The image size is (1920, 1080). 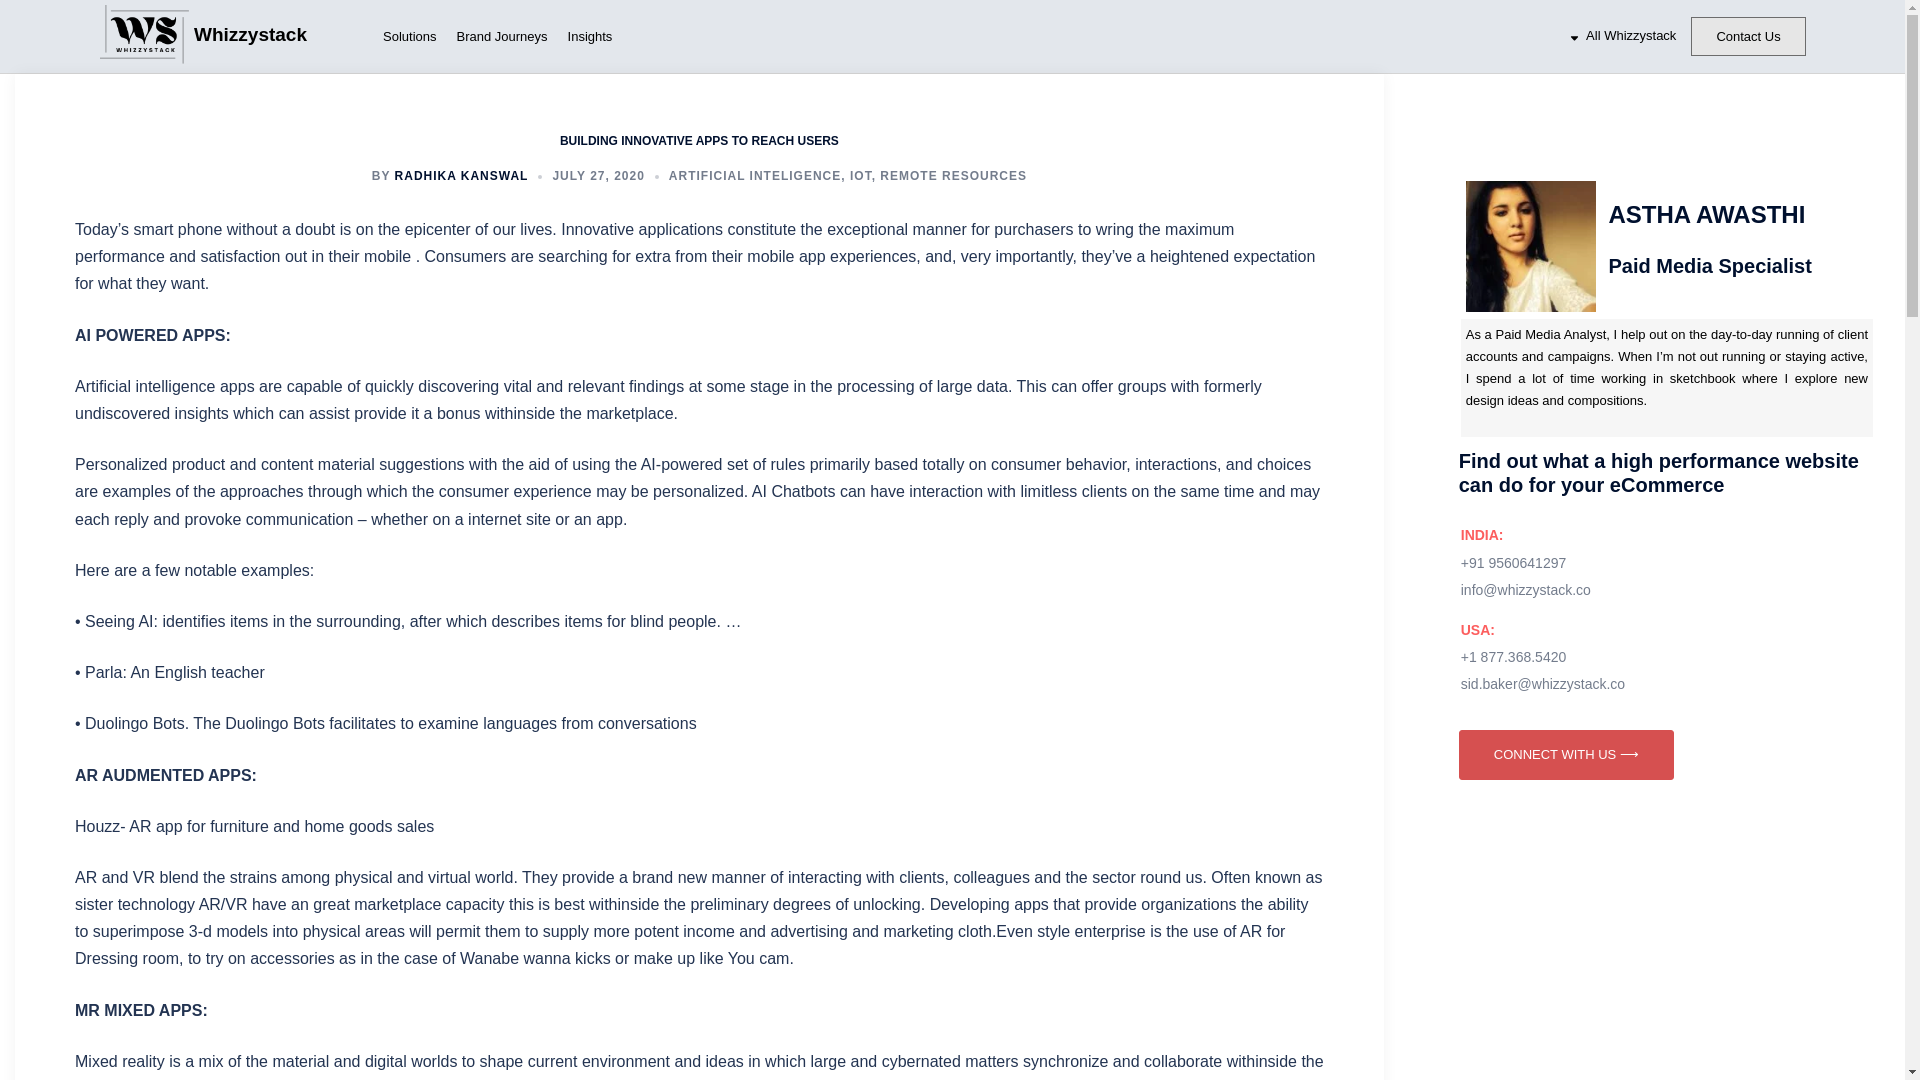 What do you see at coordinates (408, 37) in the screenshot?
I see `Solutions` at bounding box center [408, 37].